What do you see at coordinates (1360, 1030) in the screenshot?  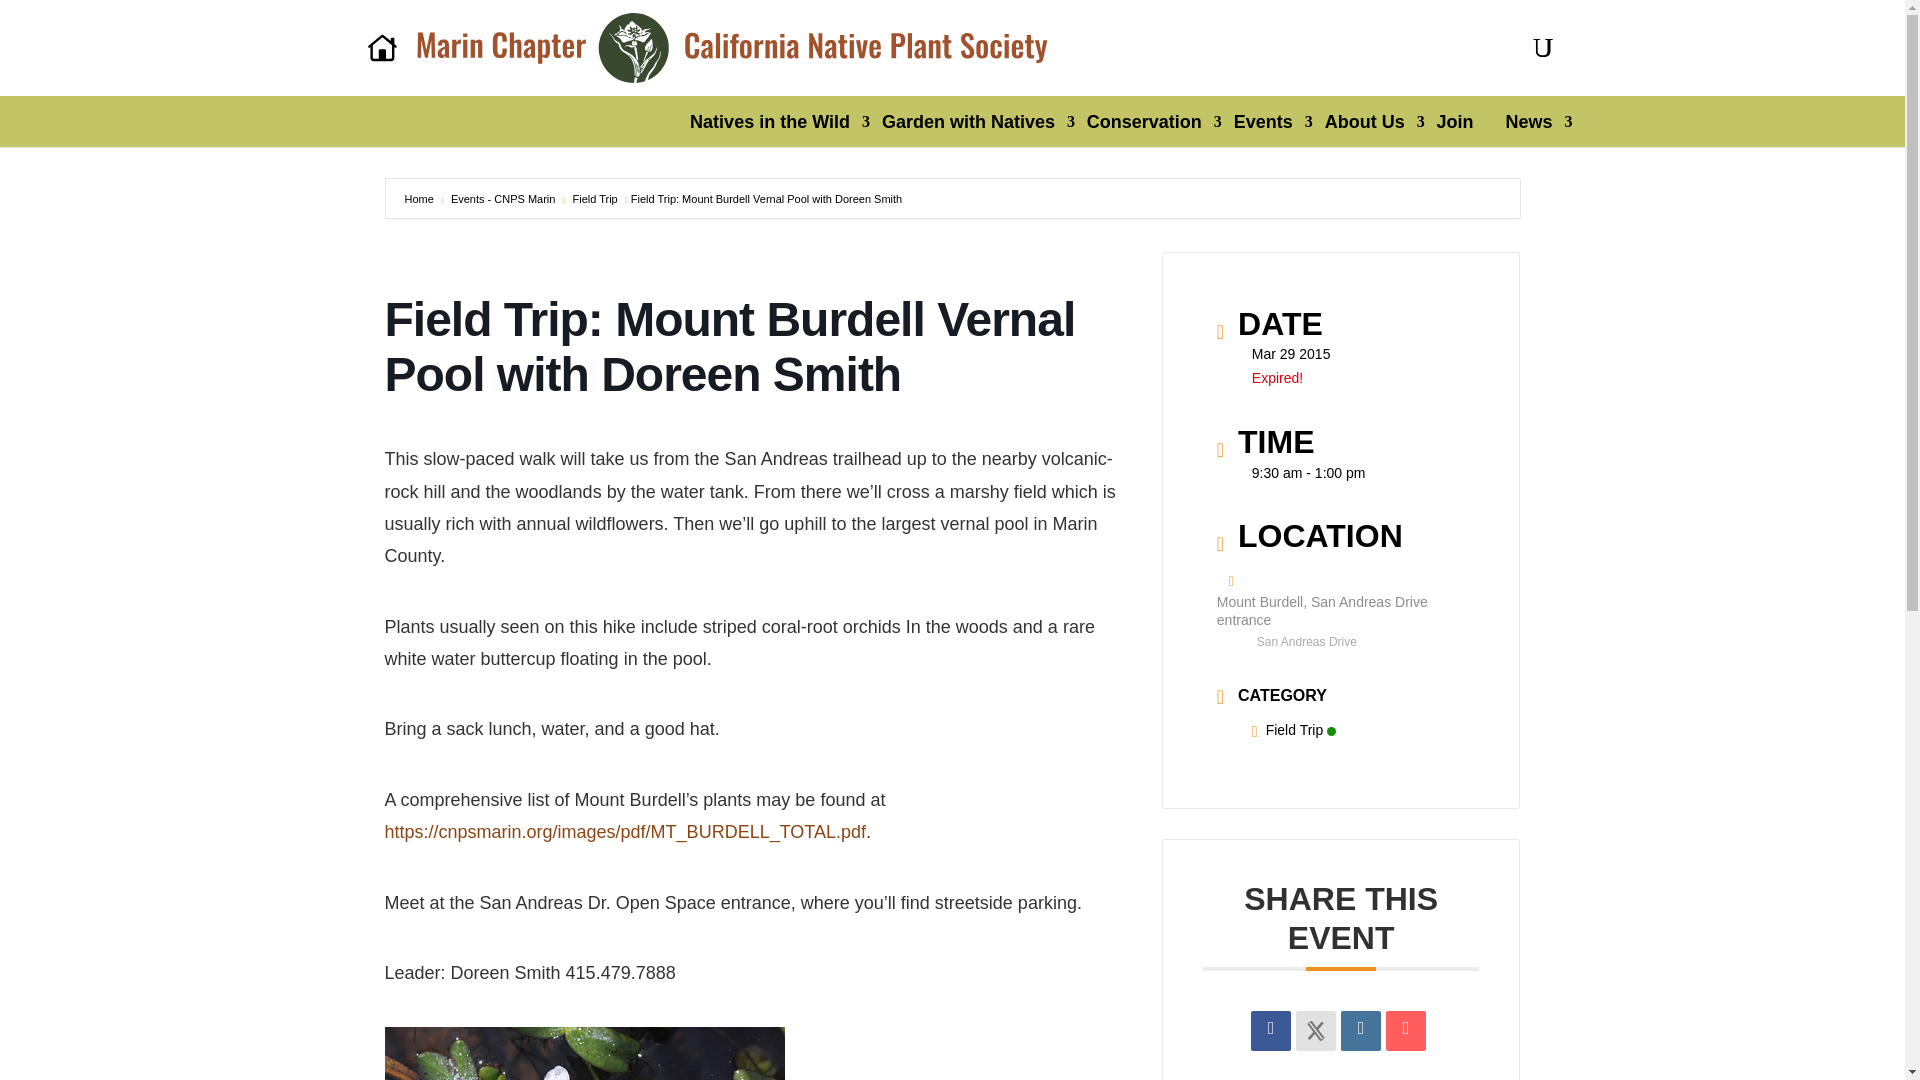 I see `Linkedin` at bounding box center [1360, 1030].